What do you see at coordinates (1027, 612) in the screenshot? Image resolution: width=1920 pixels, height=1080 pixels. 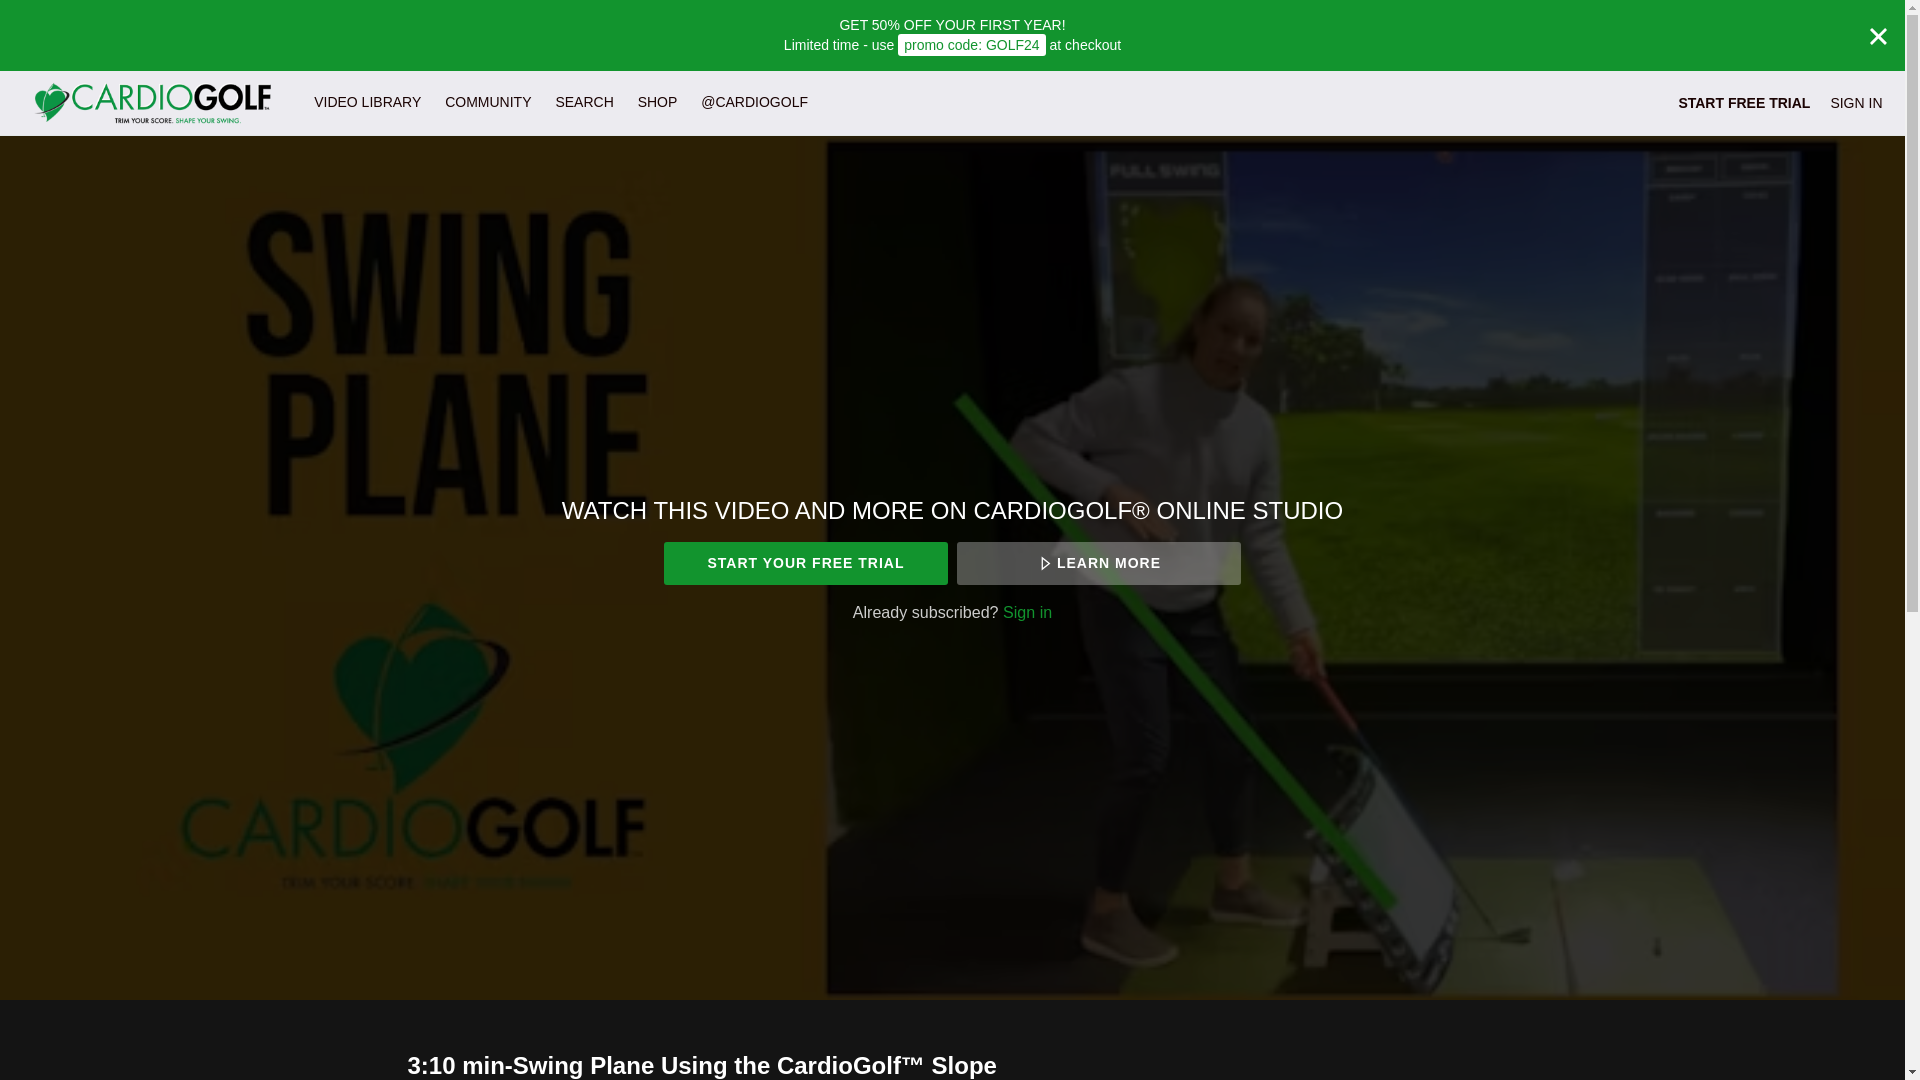 I see `Sign in` at bounding box center [1027, 612].